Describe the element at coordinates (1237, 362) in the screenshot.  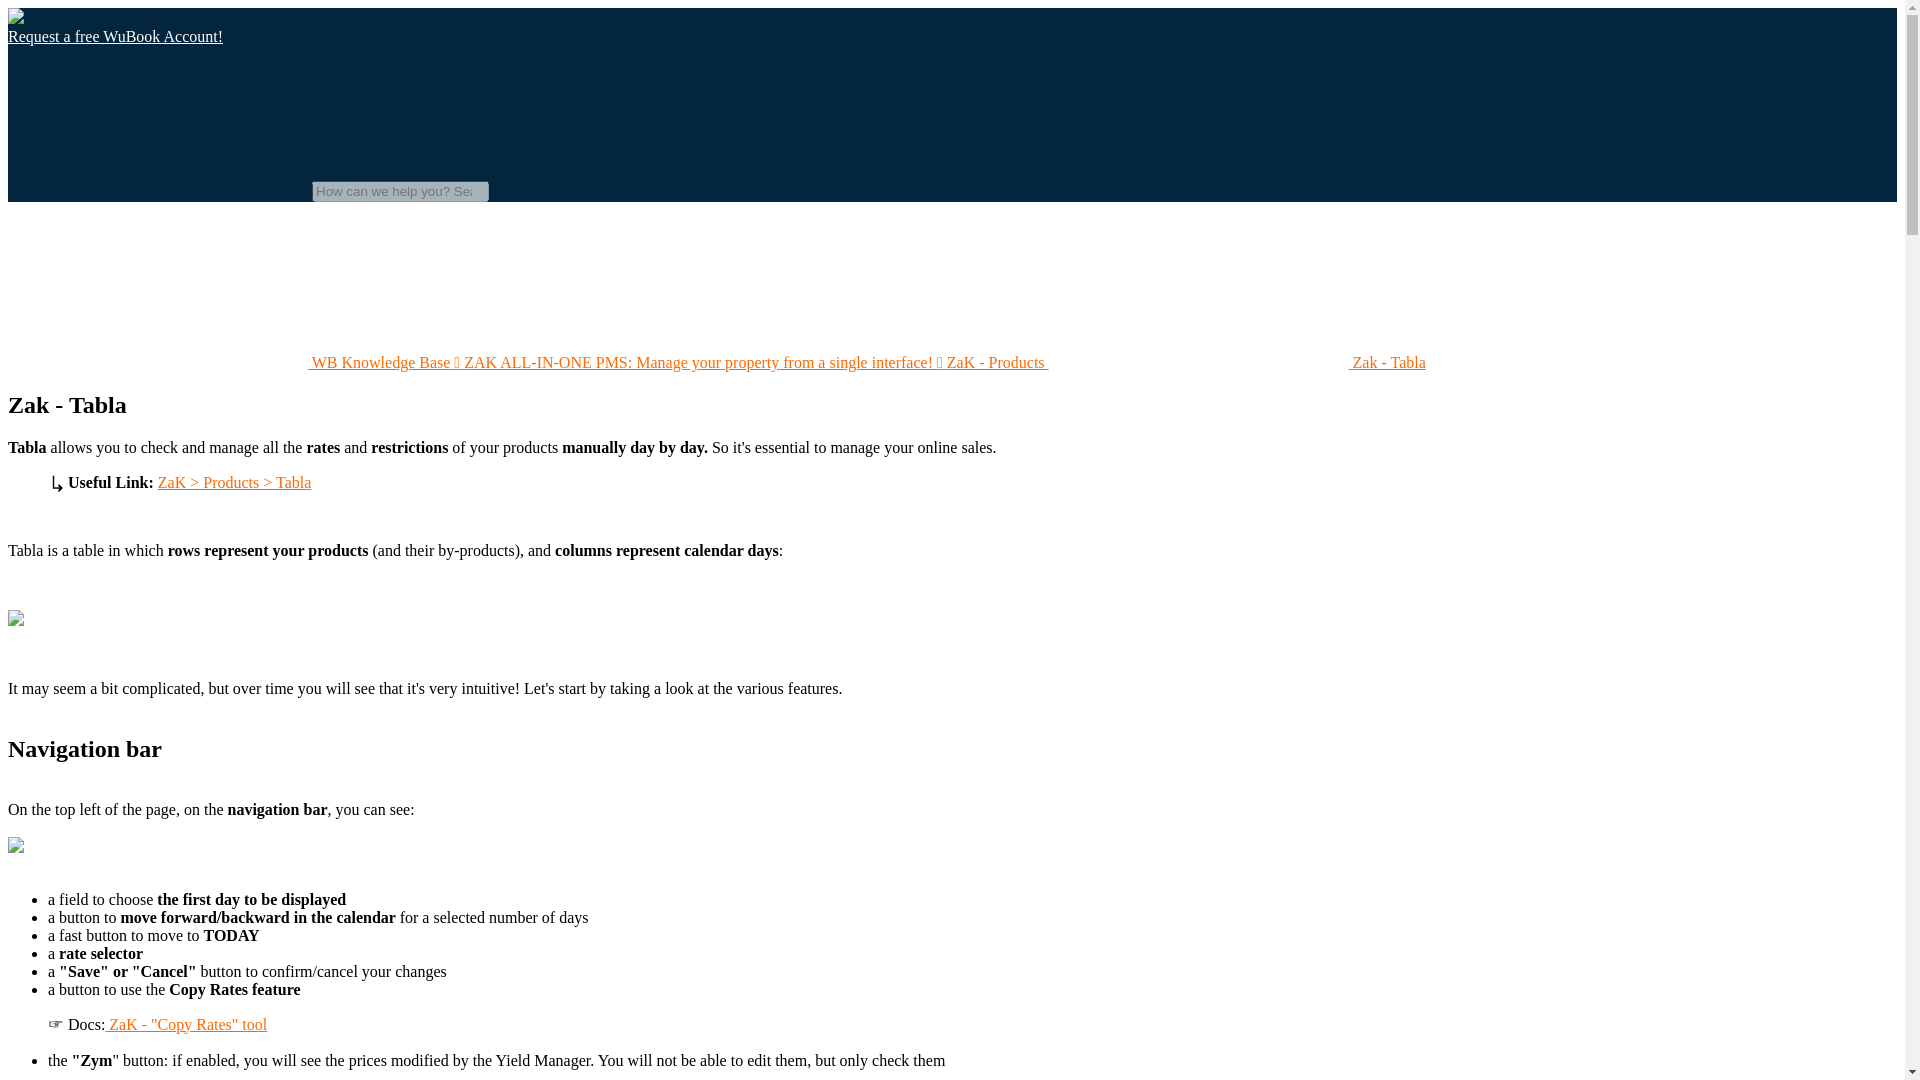
I see `Zak - Tabla` at that location.